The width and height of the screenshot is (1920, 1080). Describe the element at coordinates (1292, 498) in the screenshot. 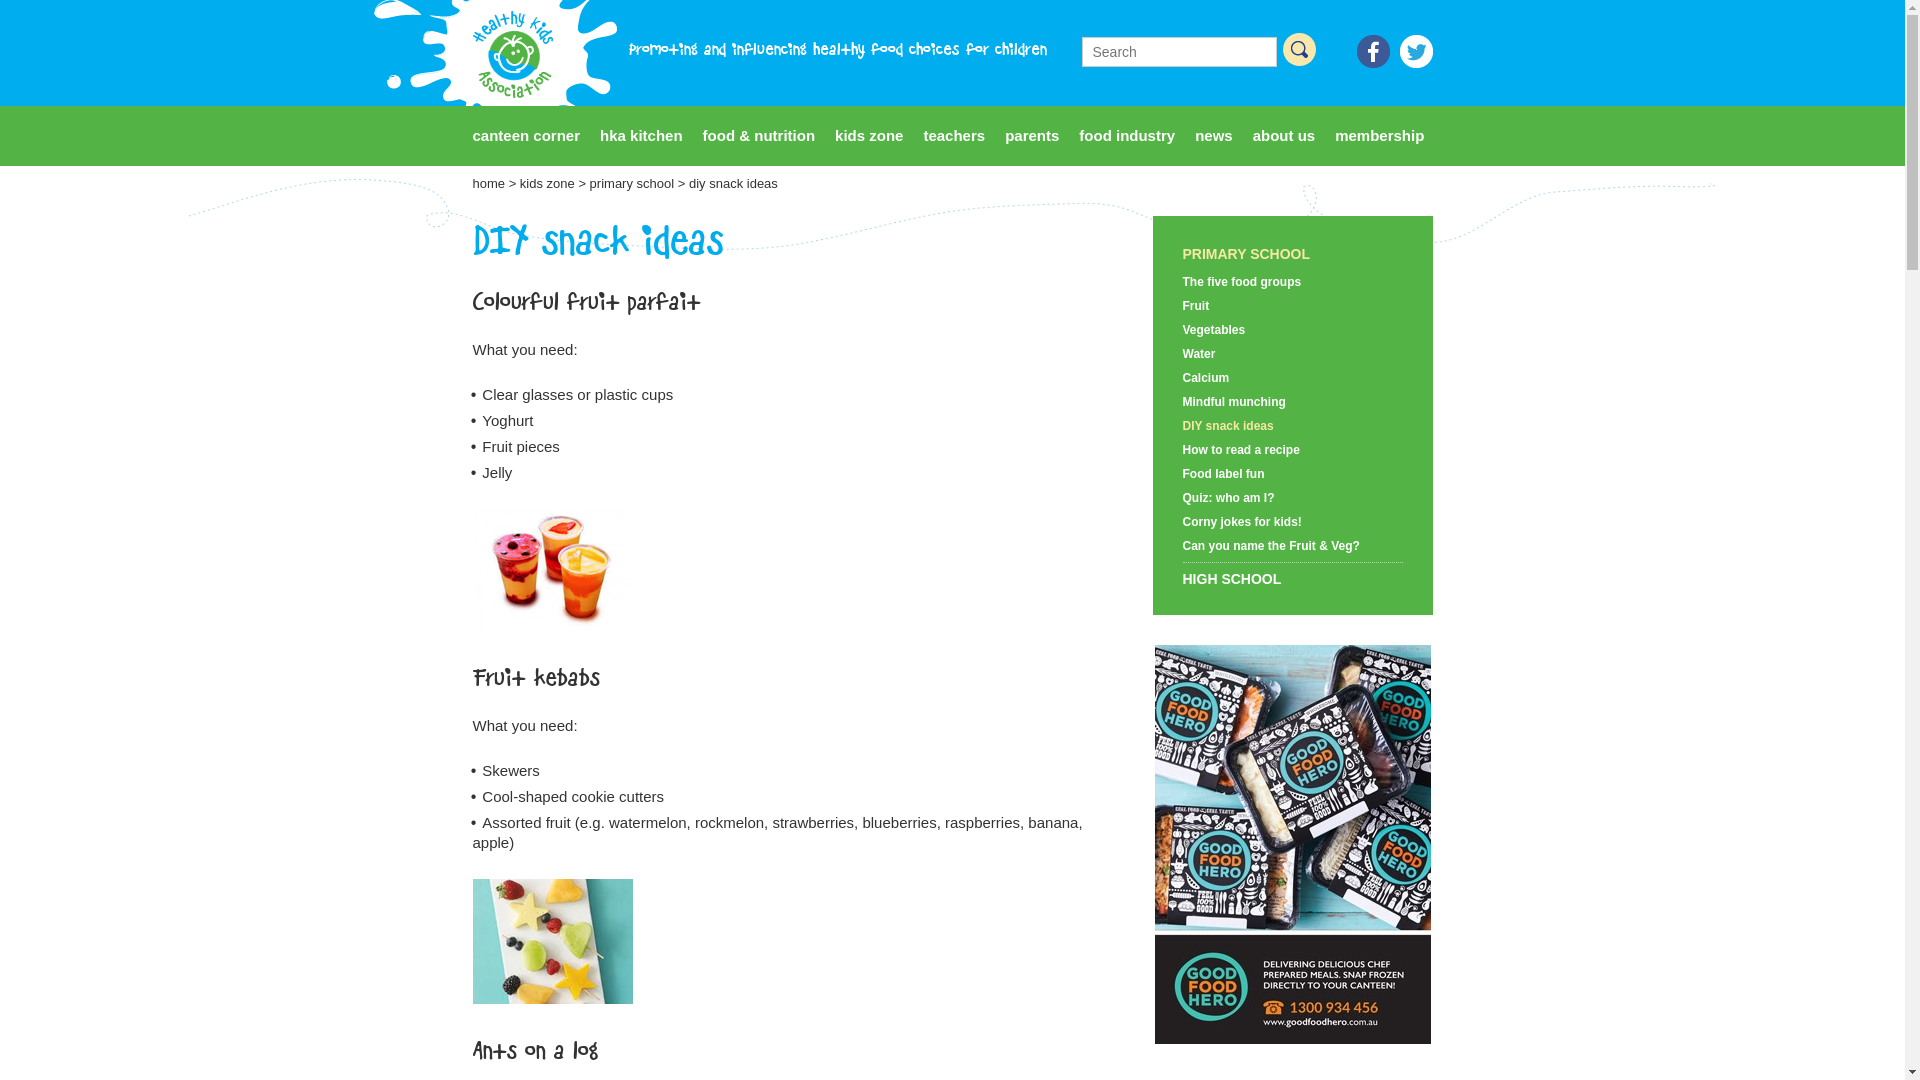

I see `Quiz: who am I?` at that location.